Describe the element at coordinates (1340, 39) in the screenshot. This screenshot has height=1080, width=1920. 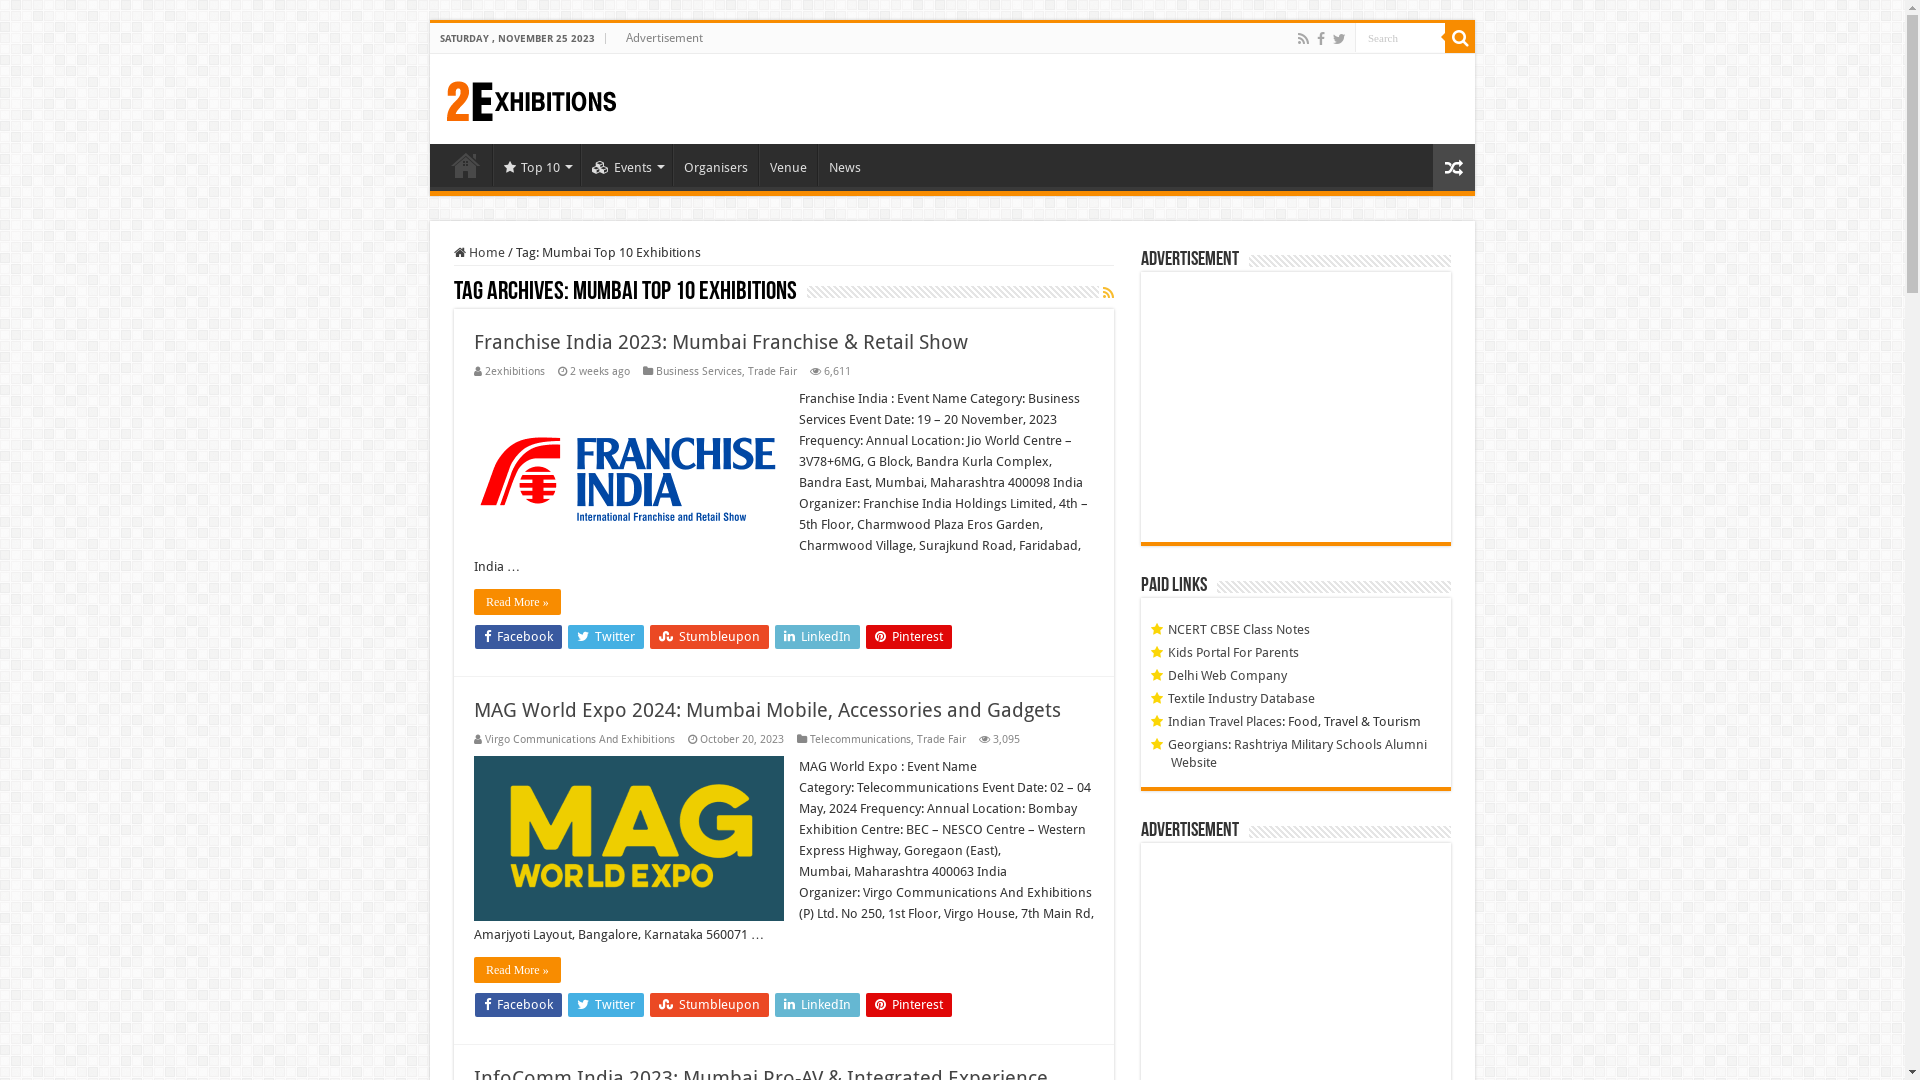
I see `Twitter` at that location.